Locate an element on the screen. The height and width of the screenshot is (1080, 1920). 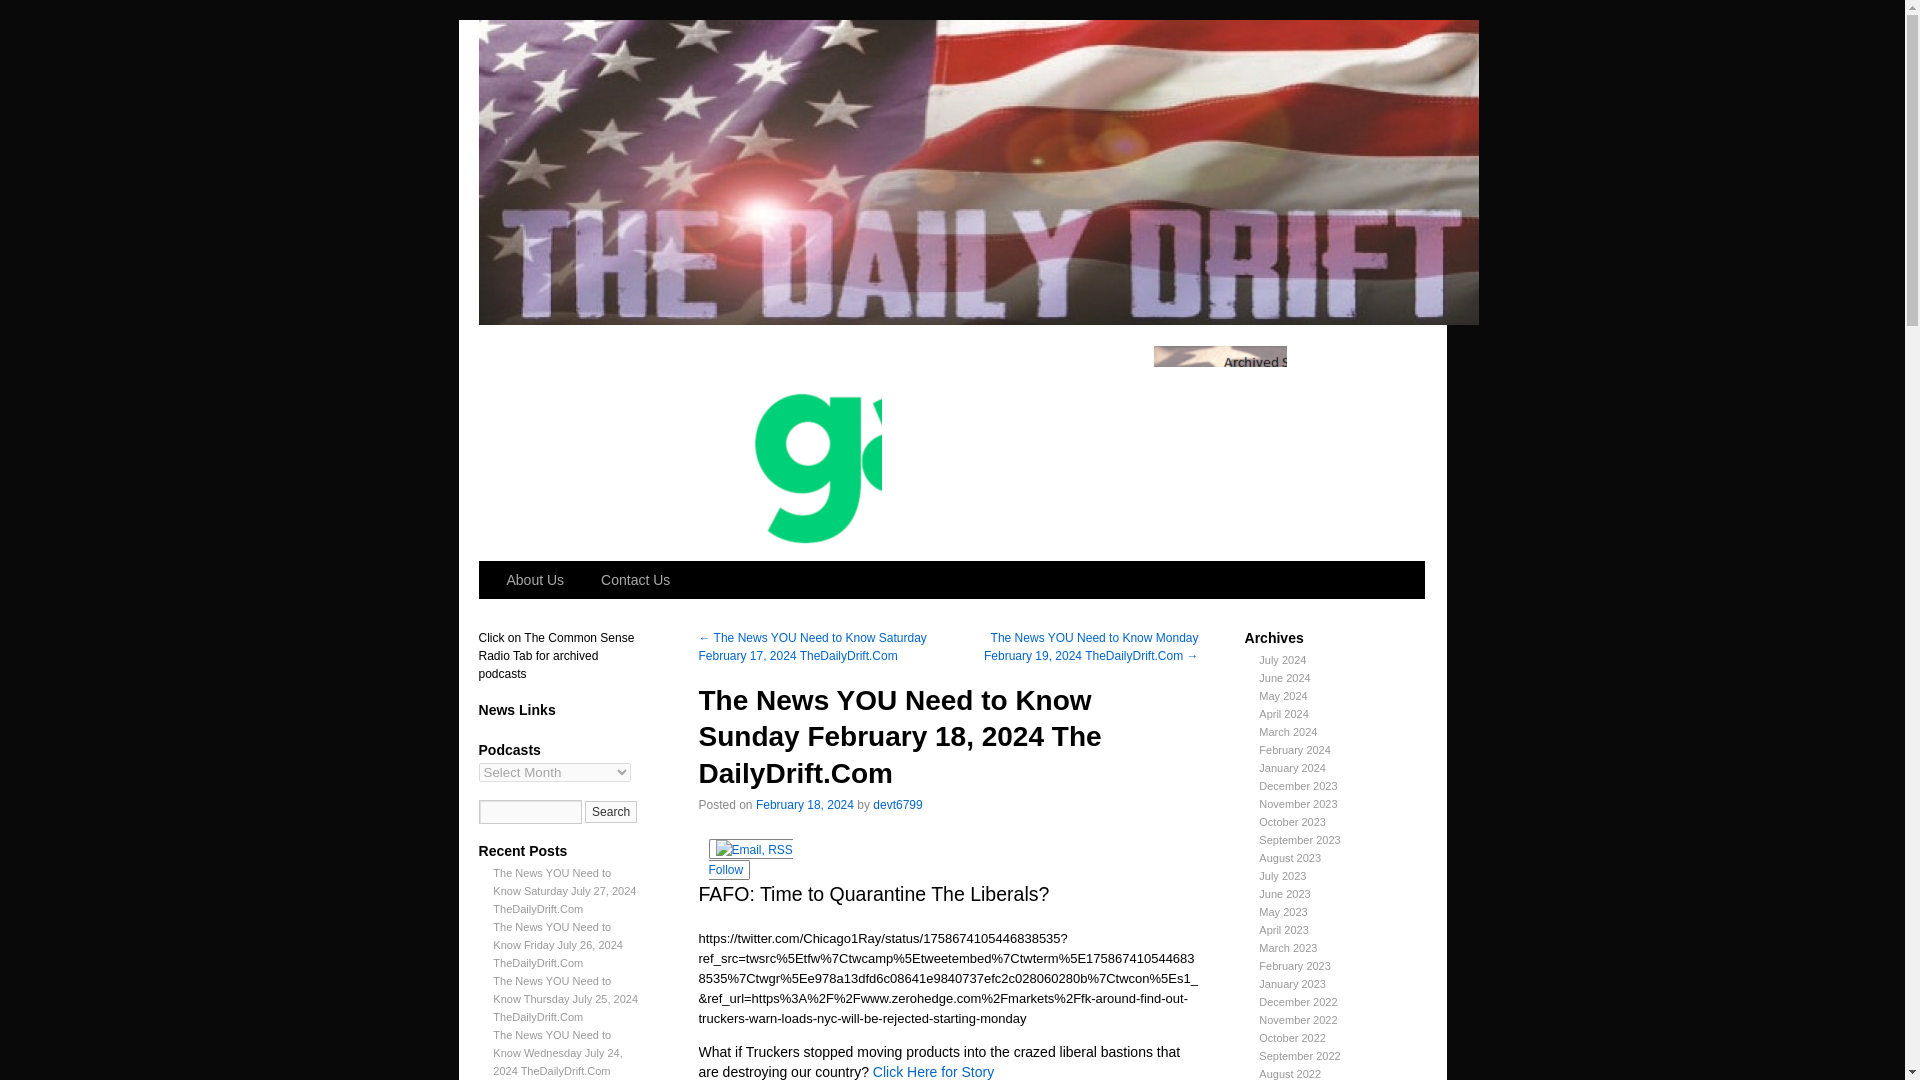
About Us is located at coordinates (537, 580).